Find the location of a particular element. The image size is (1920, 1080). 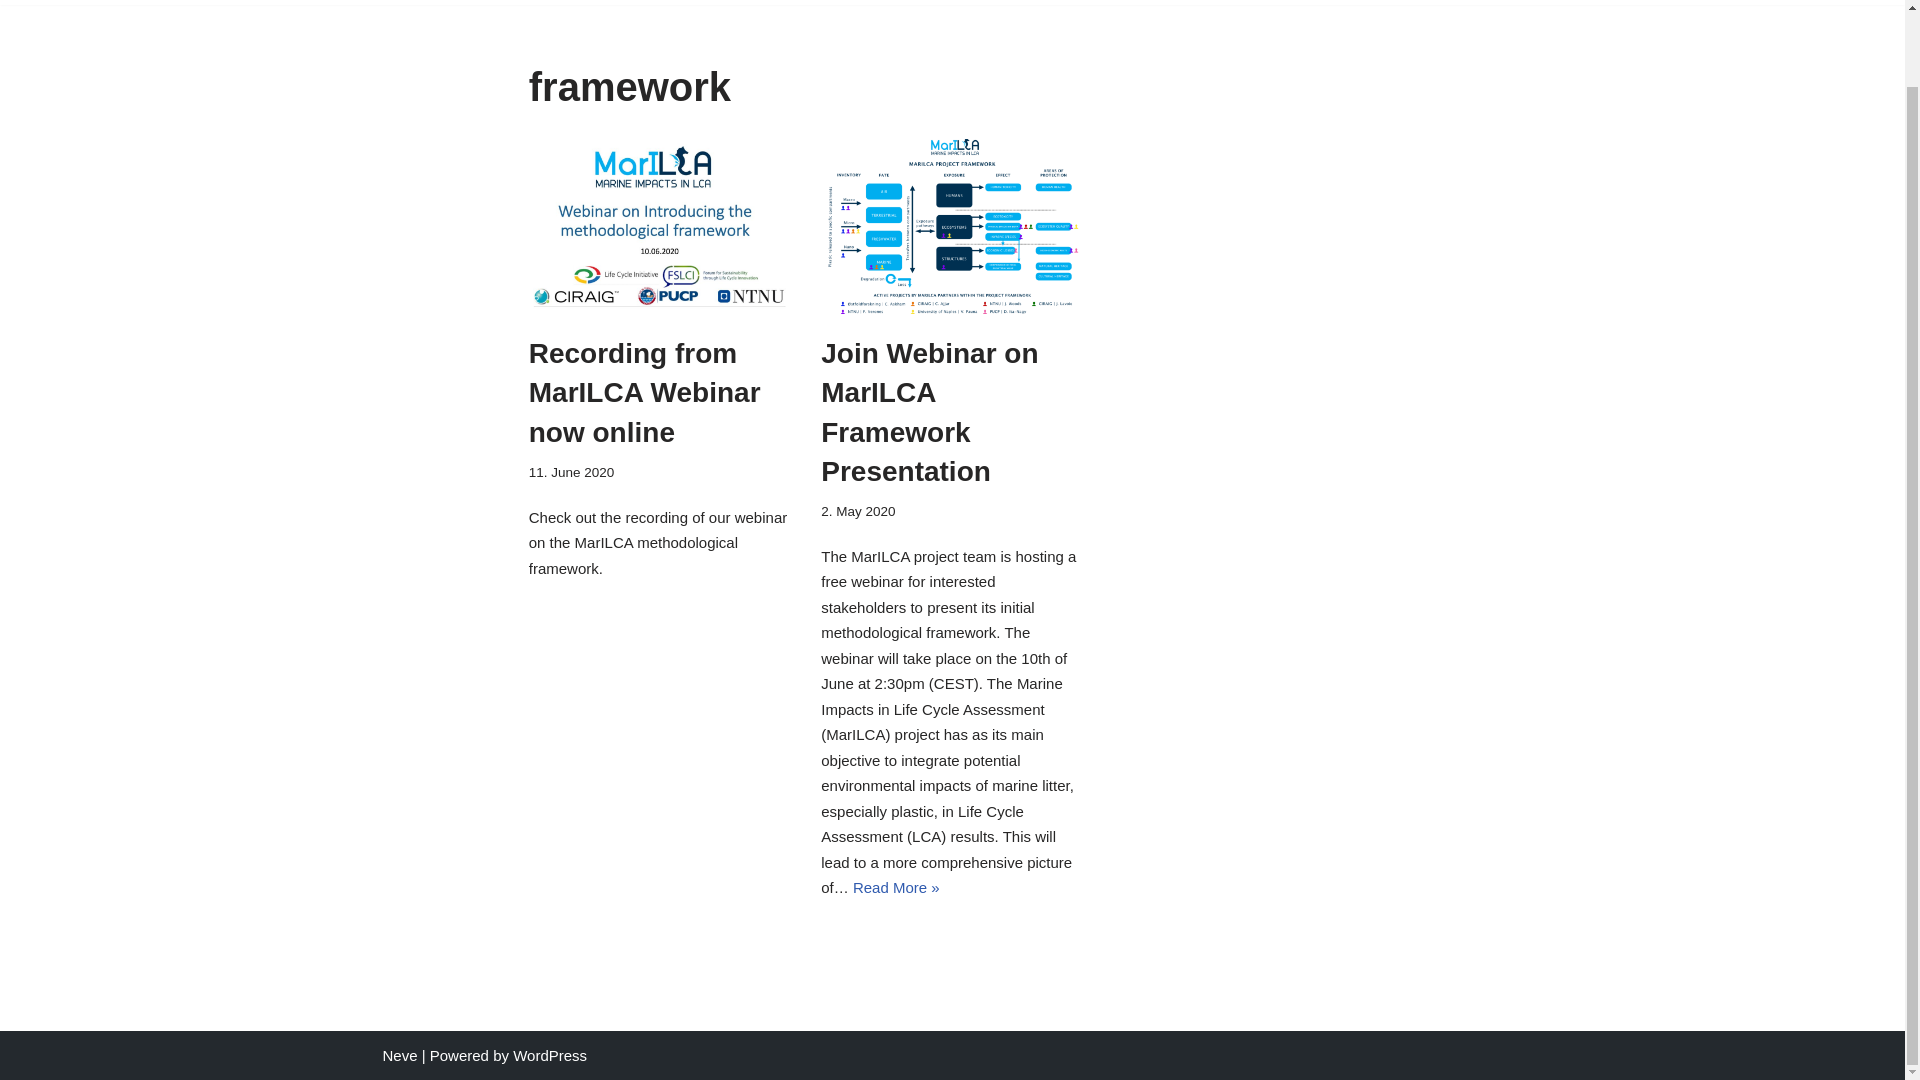

Neve is located at coordinates (399, 1054).